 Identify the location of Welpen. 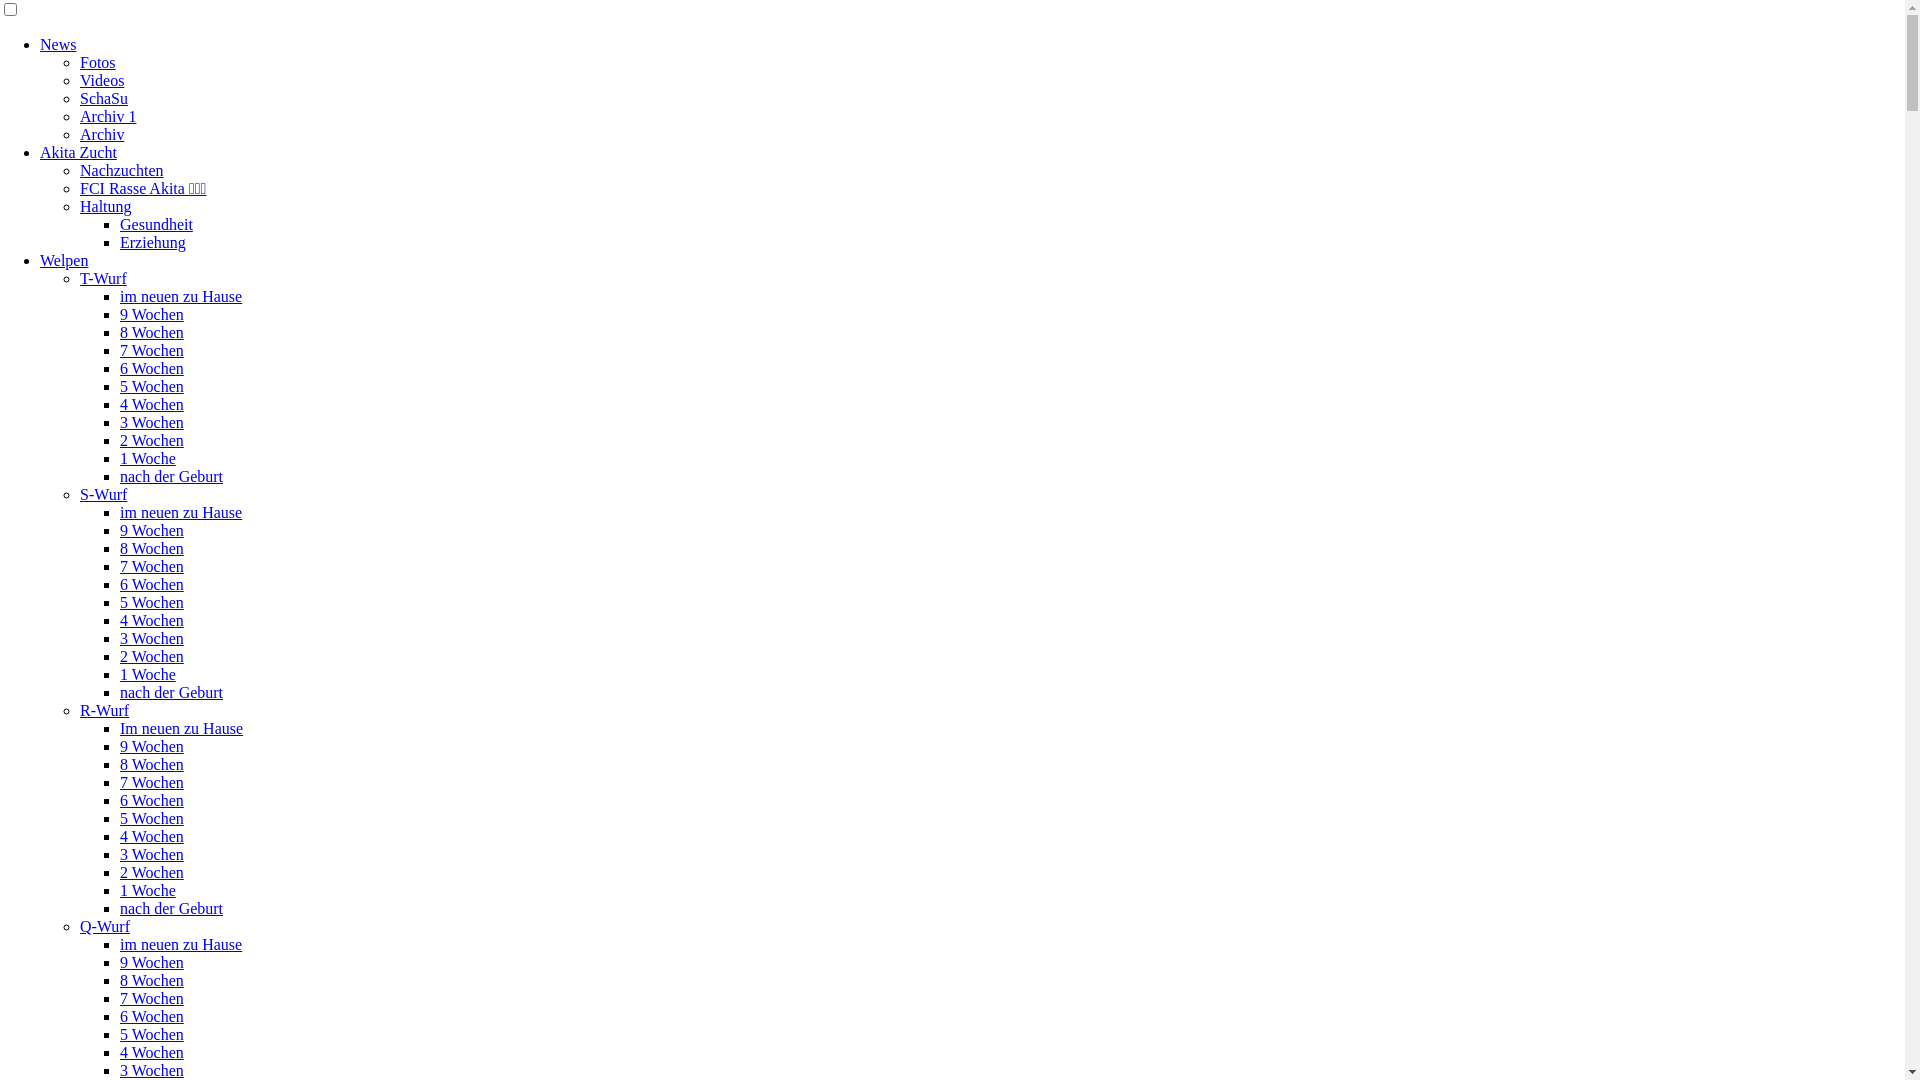
(64, 260).